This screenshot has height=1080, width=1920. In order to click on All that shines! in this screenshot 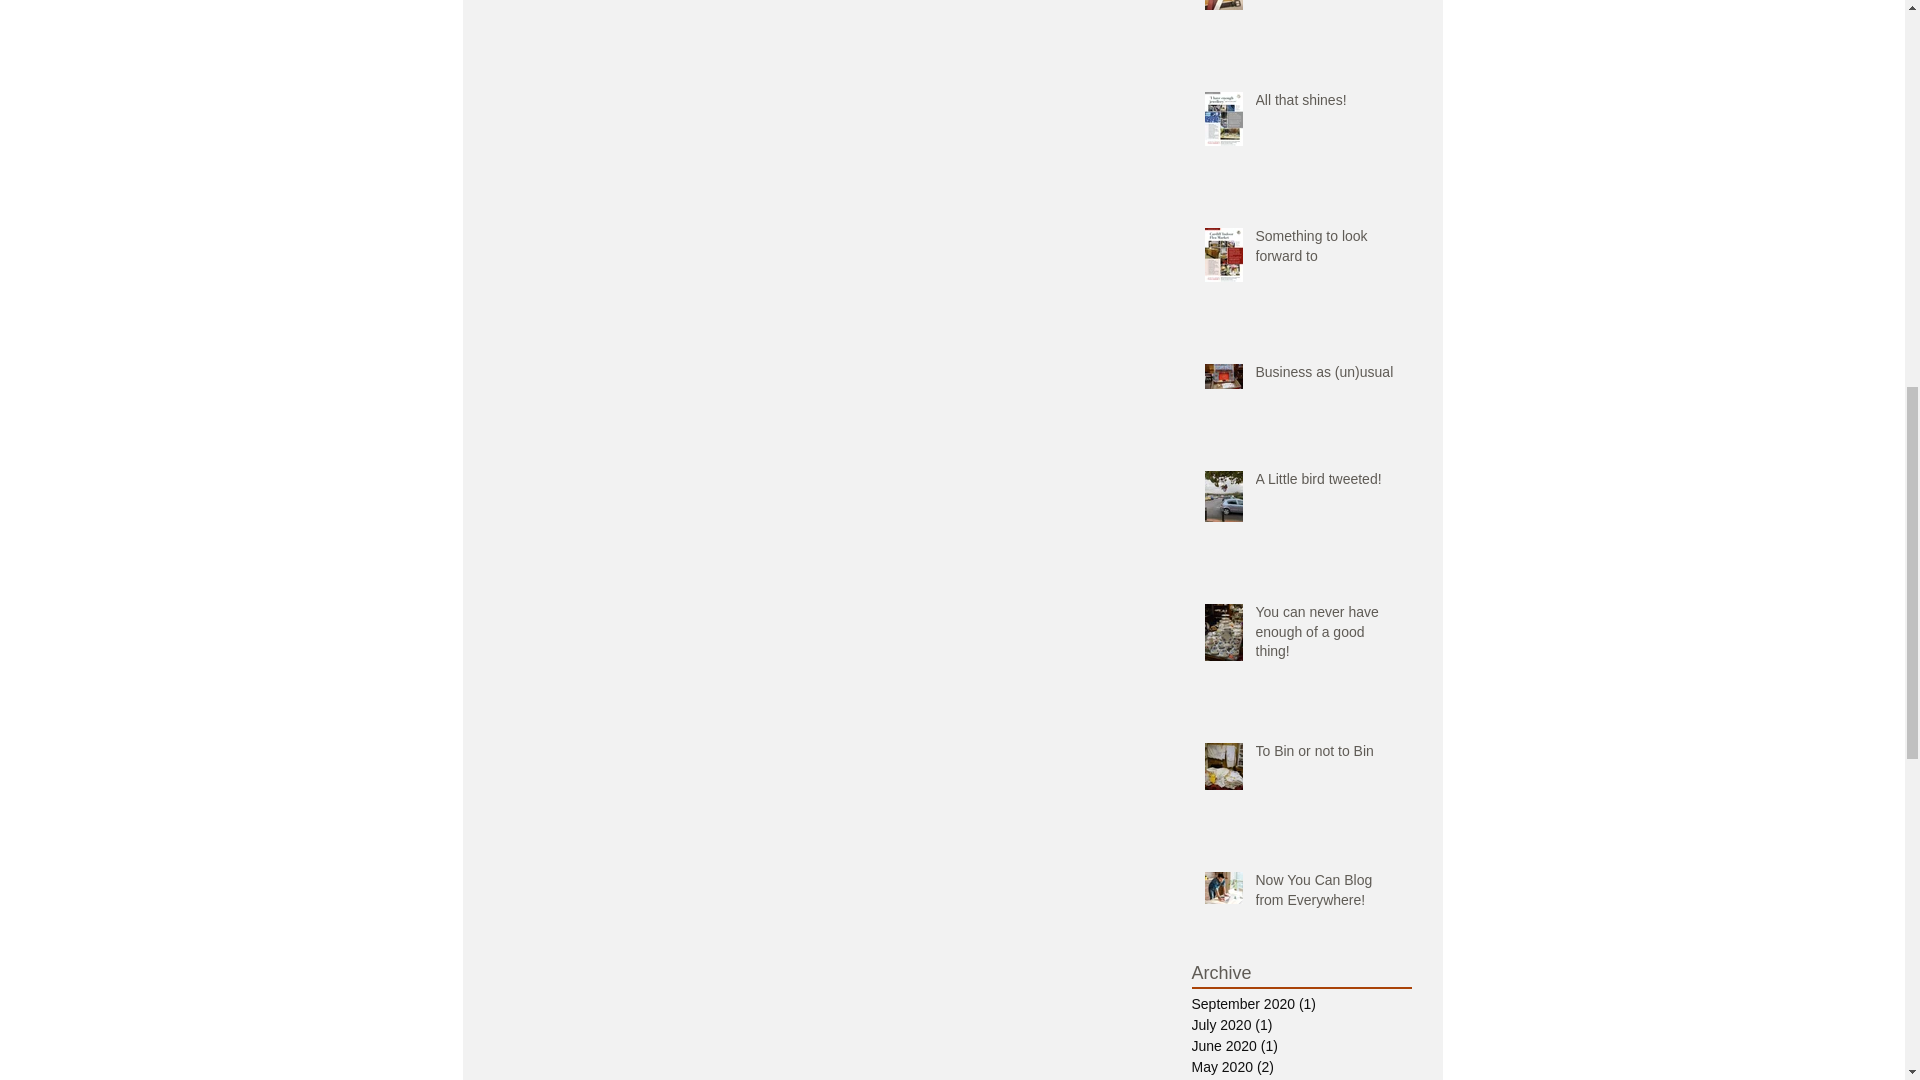, I will do `click(1327, 104)`.